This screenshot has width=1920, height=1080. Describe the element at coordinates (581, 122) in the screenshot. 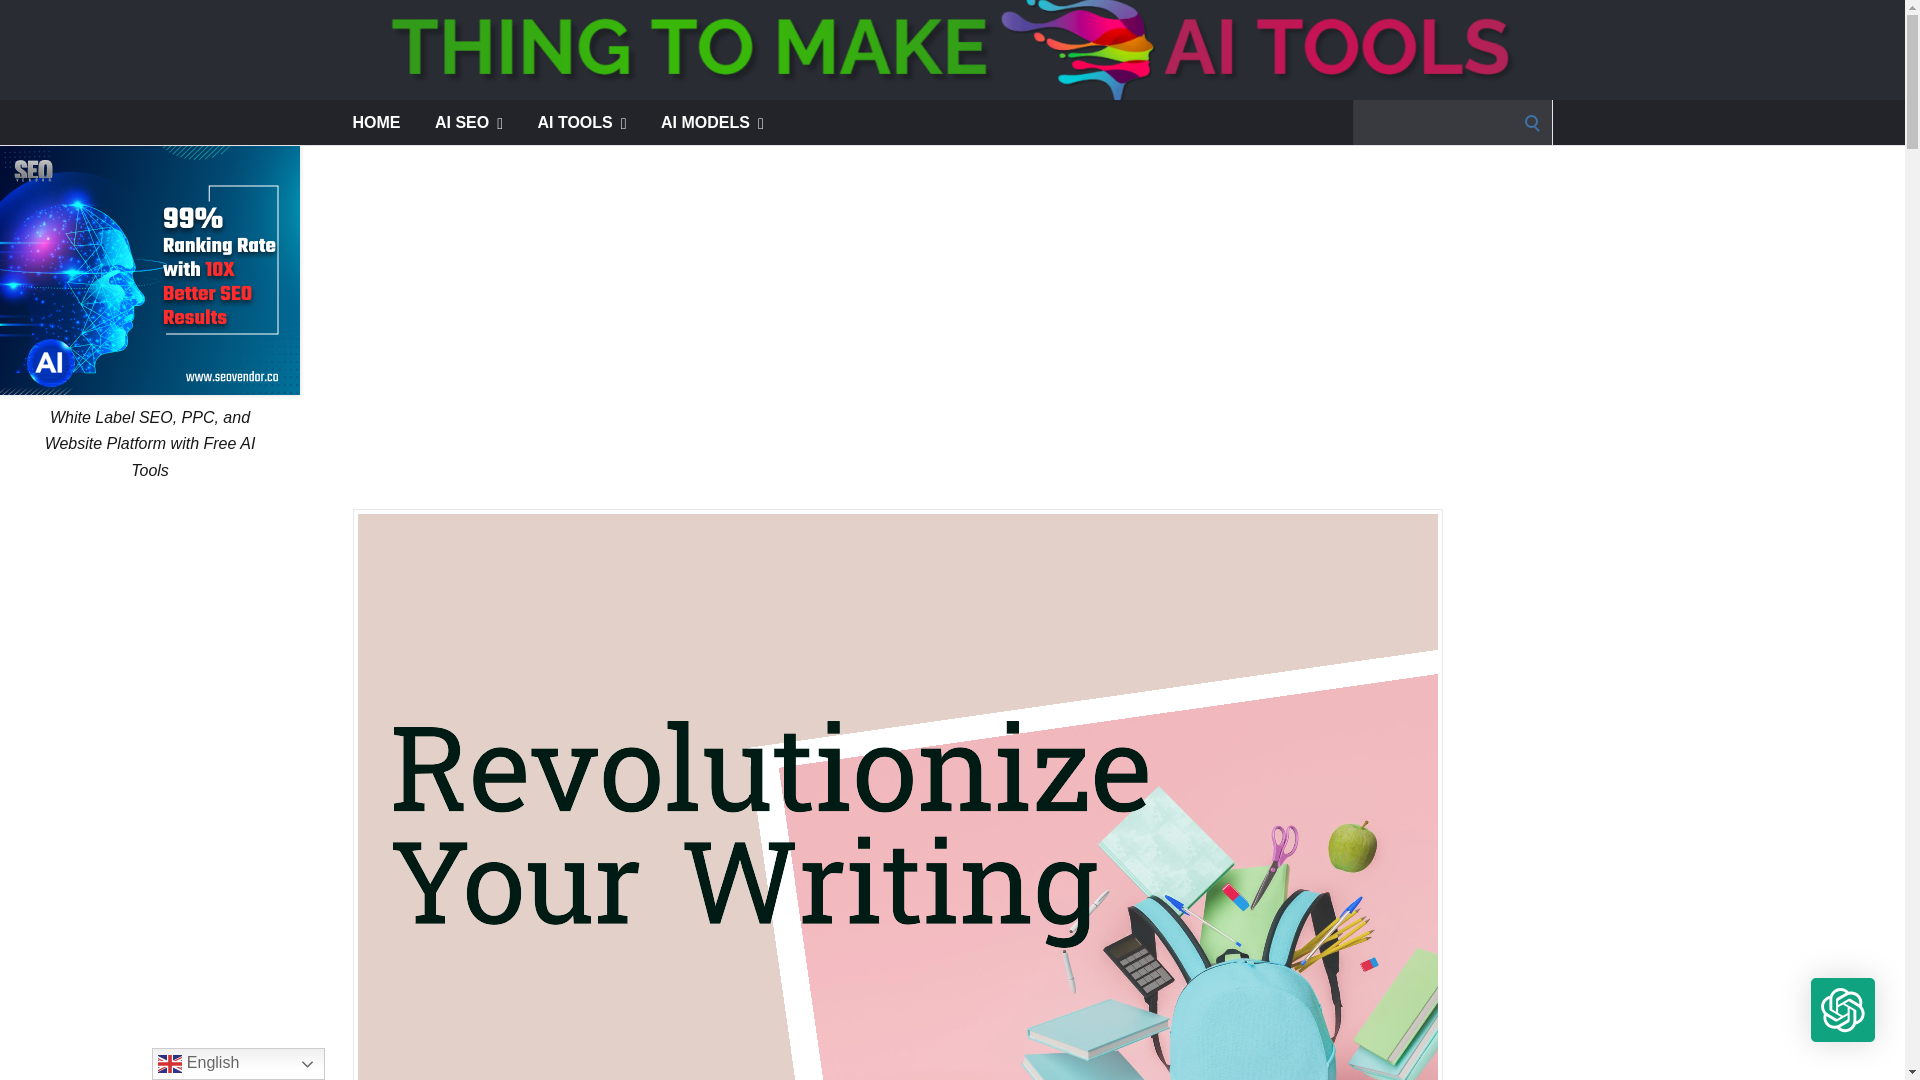

I see `AI TOOLS` at that location.